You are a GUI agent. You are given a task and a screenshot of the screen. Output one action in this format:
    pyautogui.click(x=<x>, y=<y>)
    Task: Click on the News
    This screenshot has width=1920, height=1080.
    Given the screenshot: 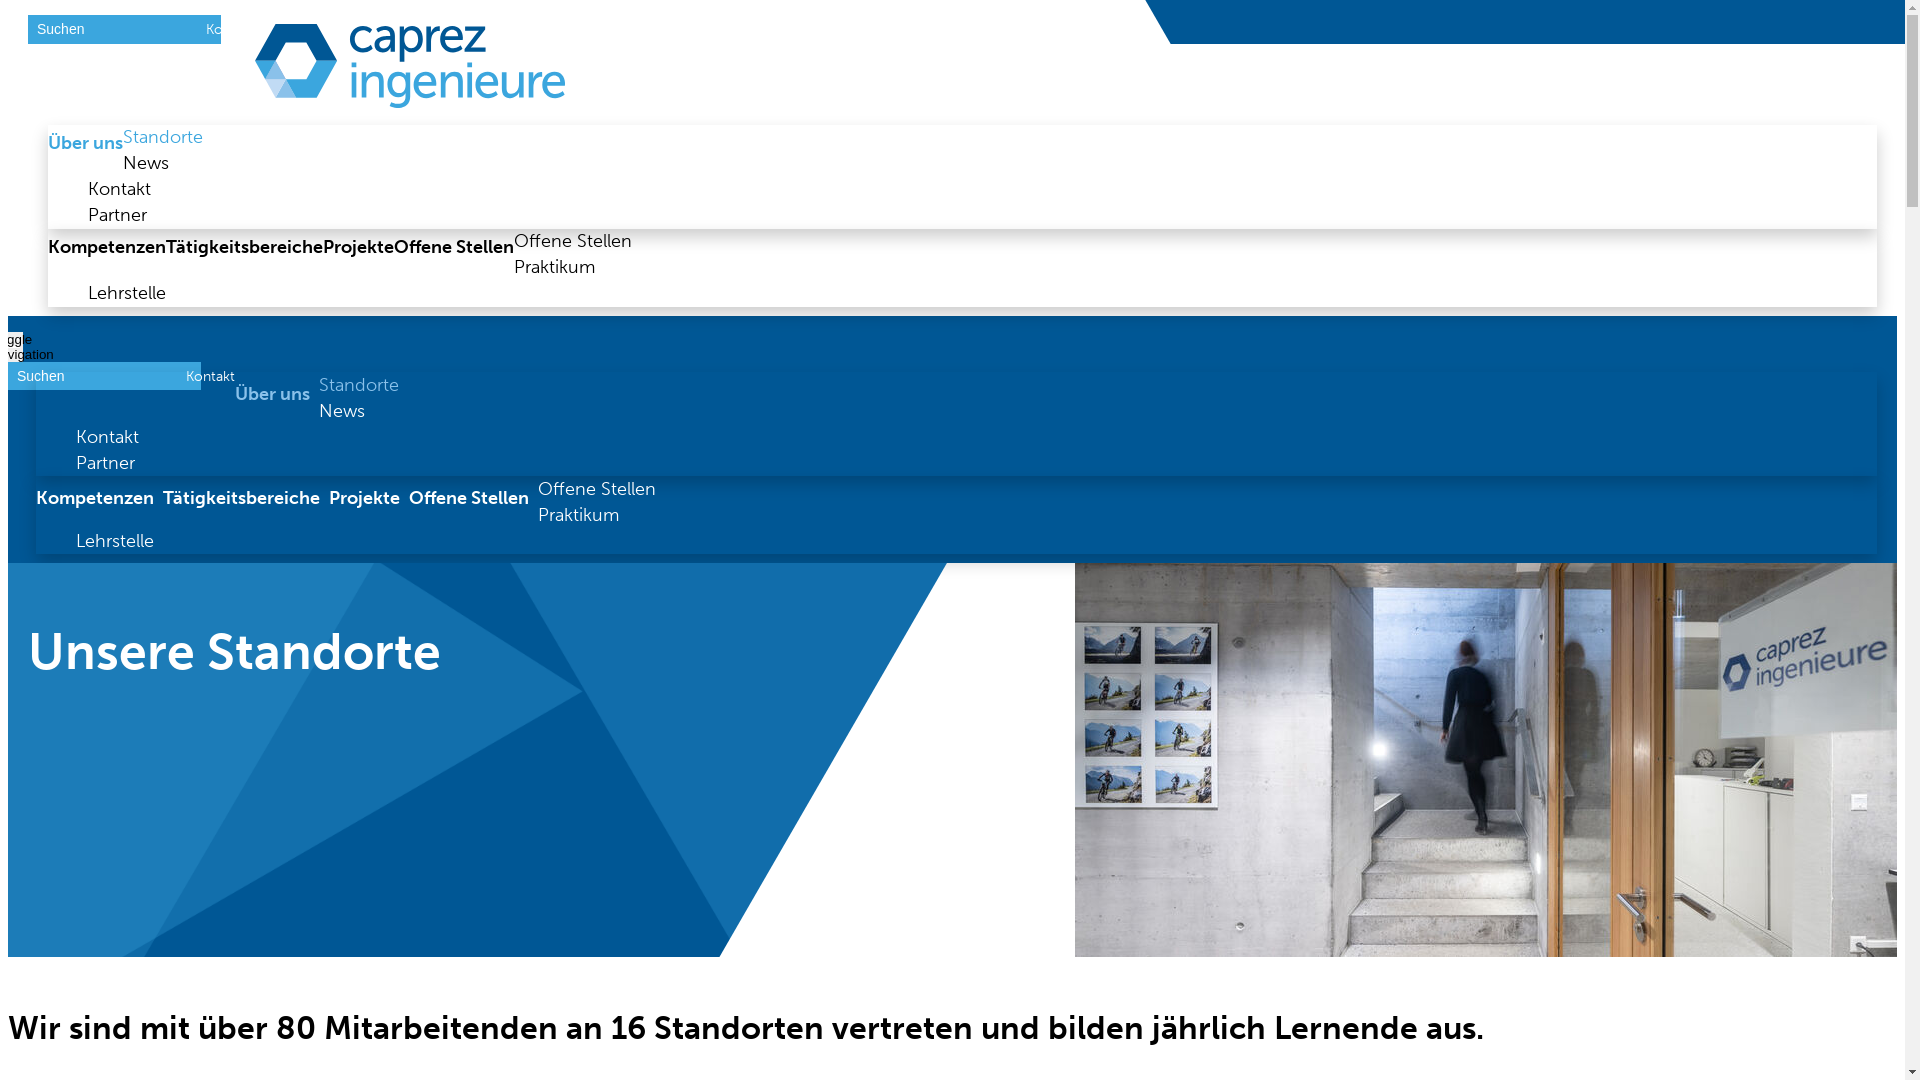 What is the action you would take?
    pyautogui.click(x=146, y=164)
    